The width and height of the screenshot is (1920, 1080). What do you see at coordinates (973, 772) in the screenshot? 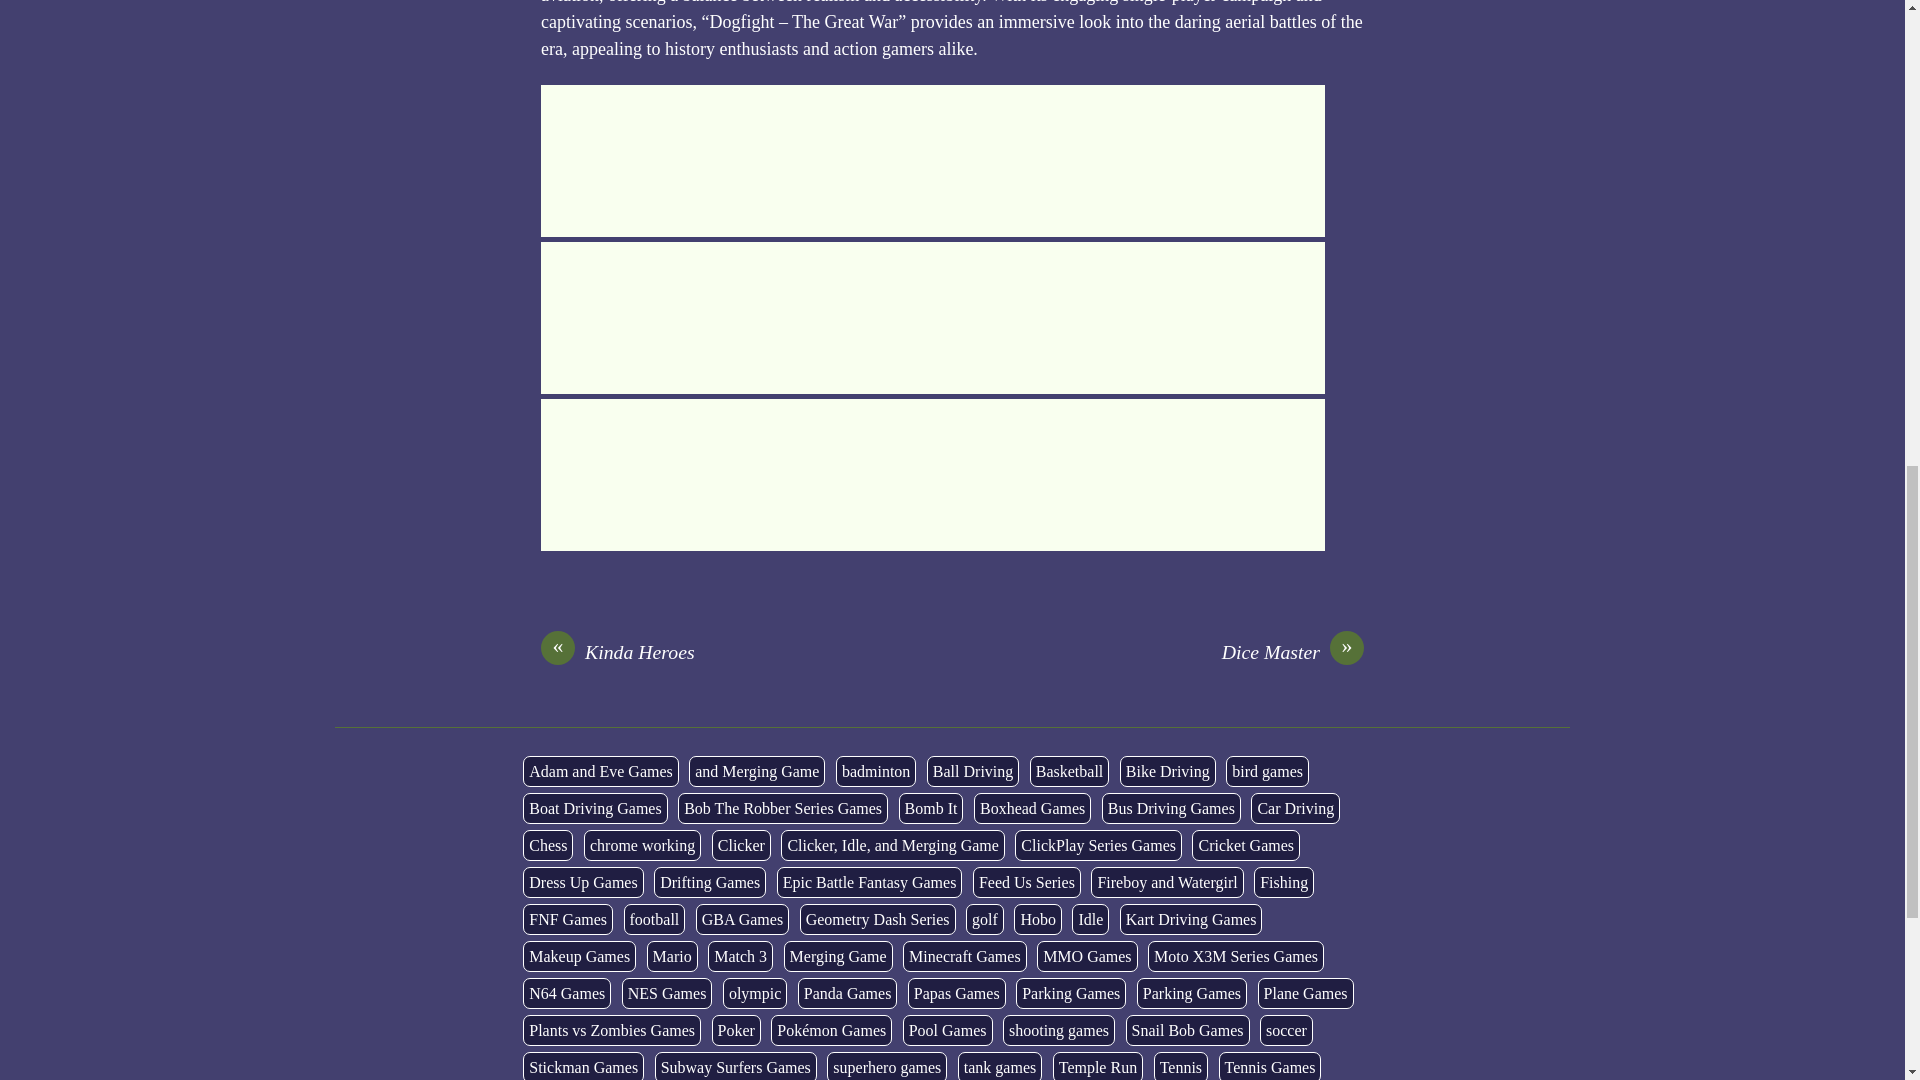
I see `Ball Driving` at bounding box center [973, 772].